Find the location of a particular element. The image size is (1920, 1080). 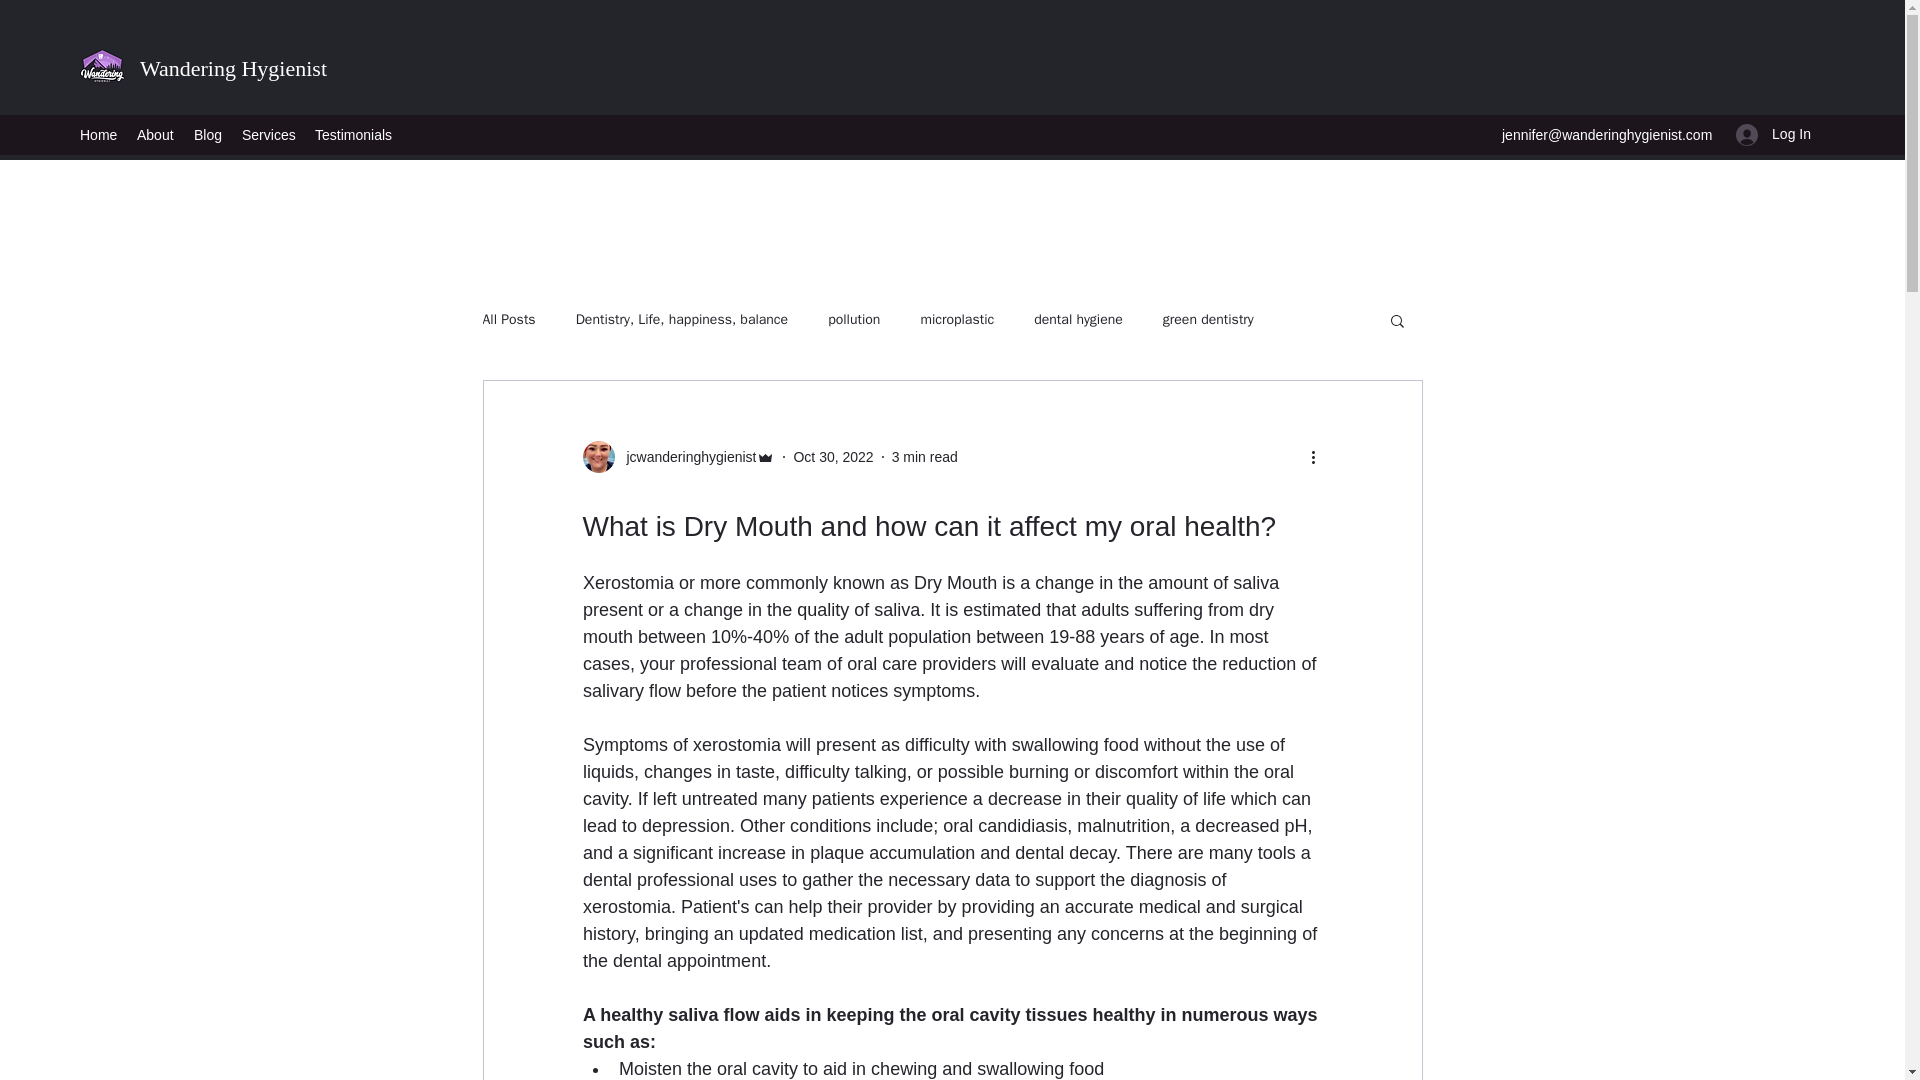

dental hygiene is located at coordinates (1078, 320).